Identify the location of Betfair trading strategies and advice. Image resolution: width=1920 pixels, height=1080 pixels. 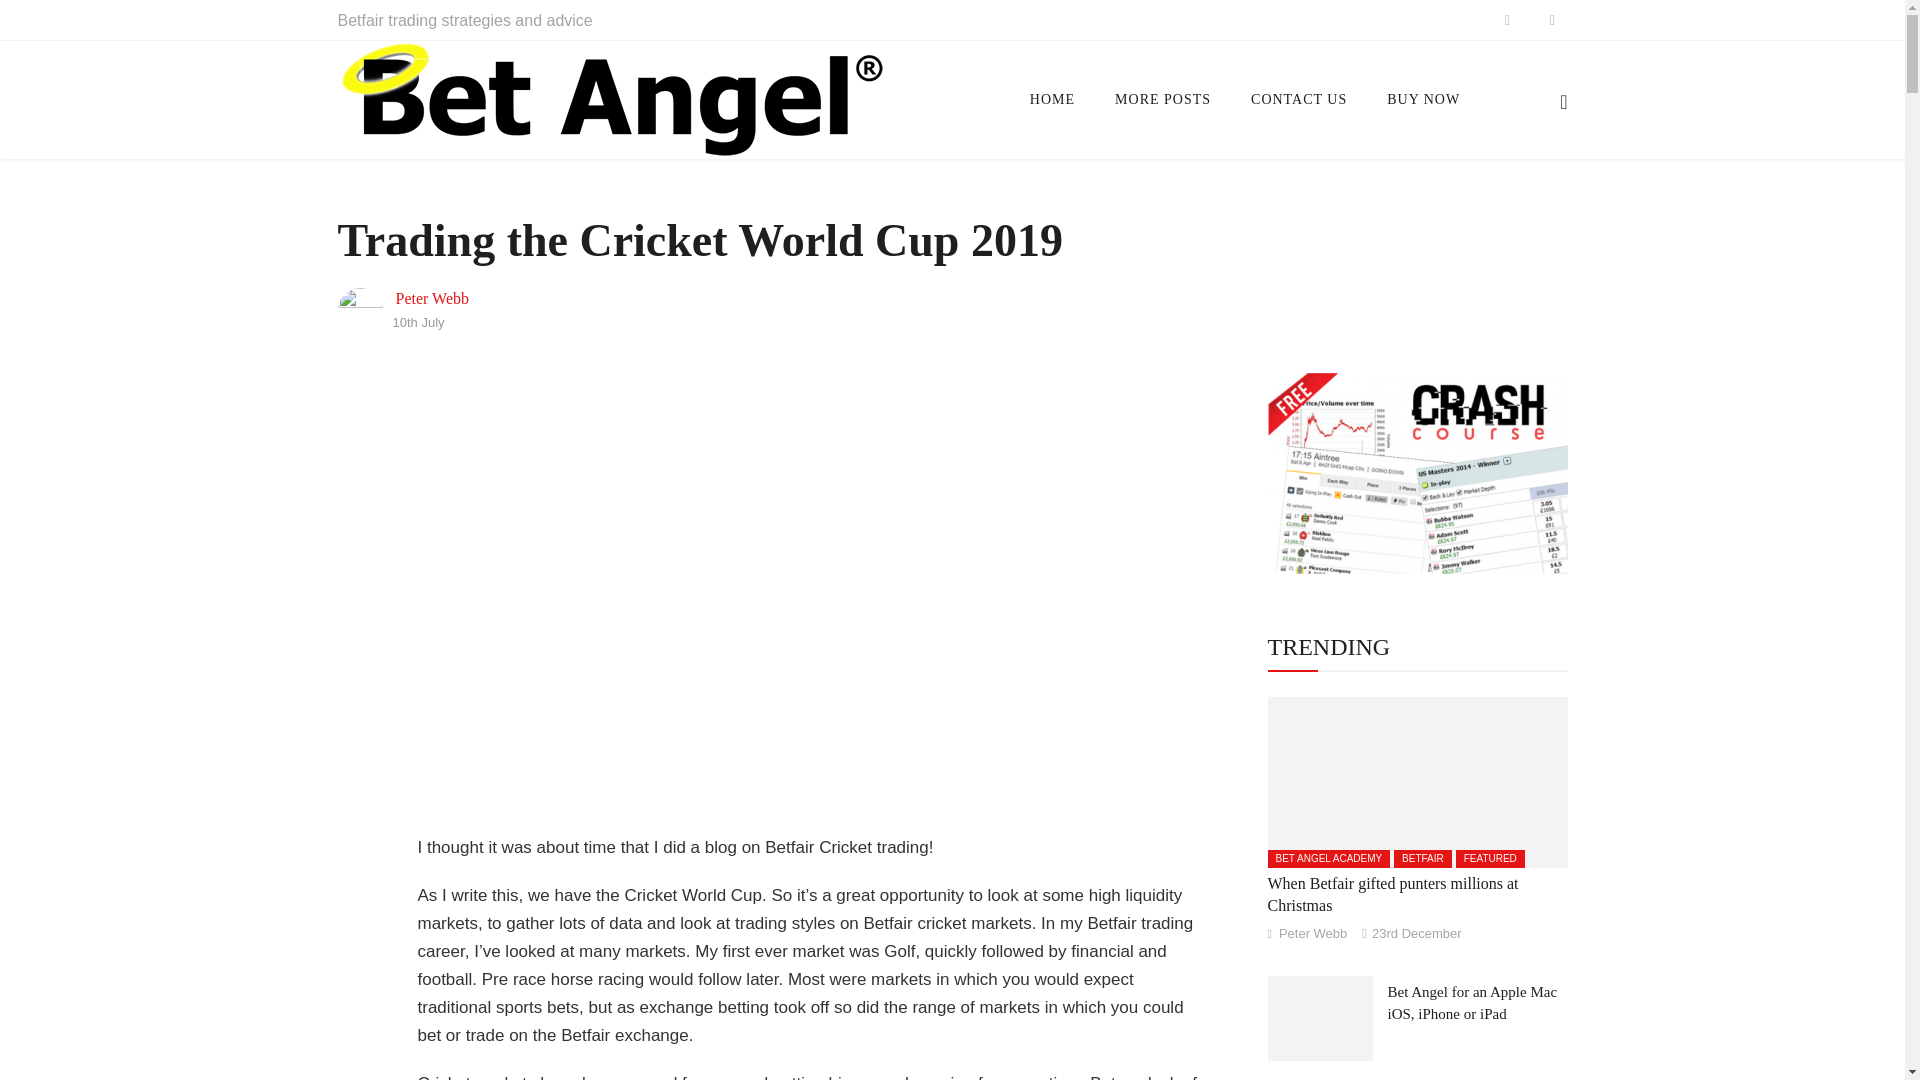
(465, 20).